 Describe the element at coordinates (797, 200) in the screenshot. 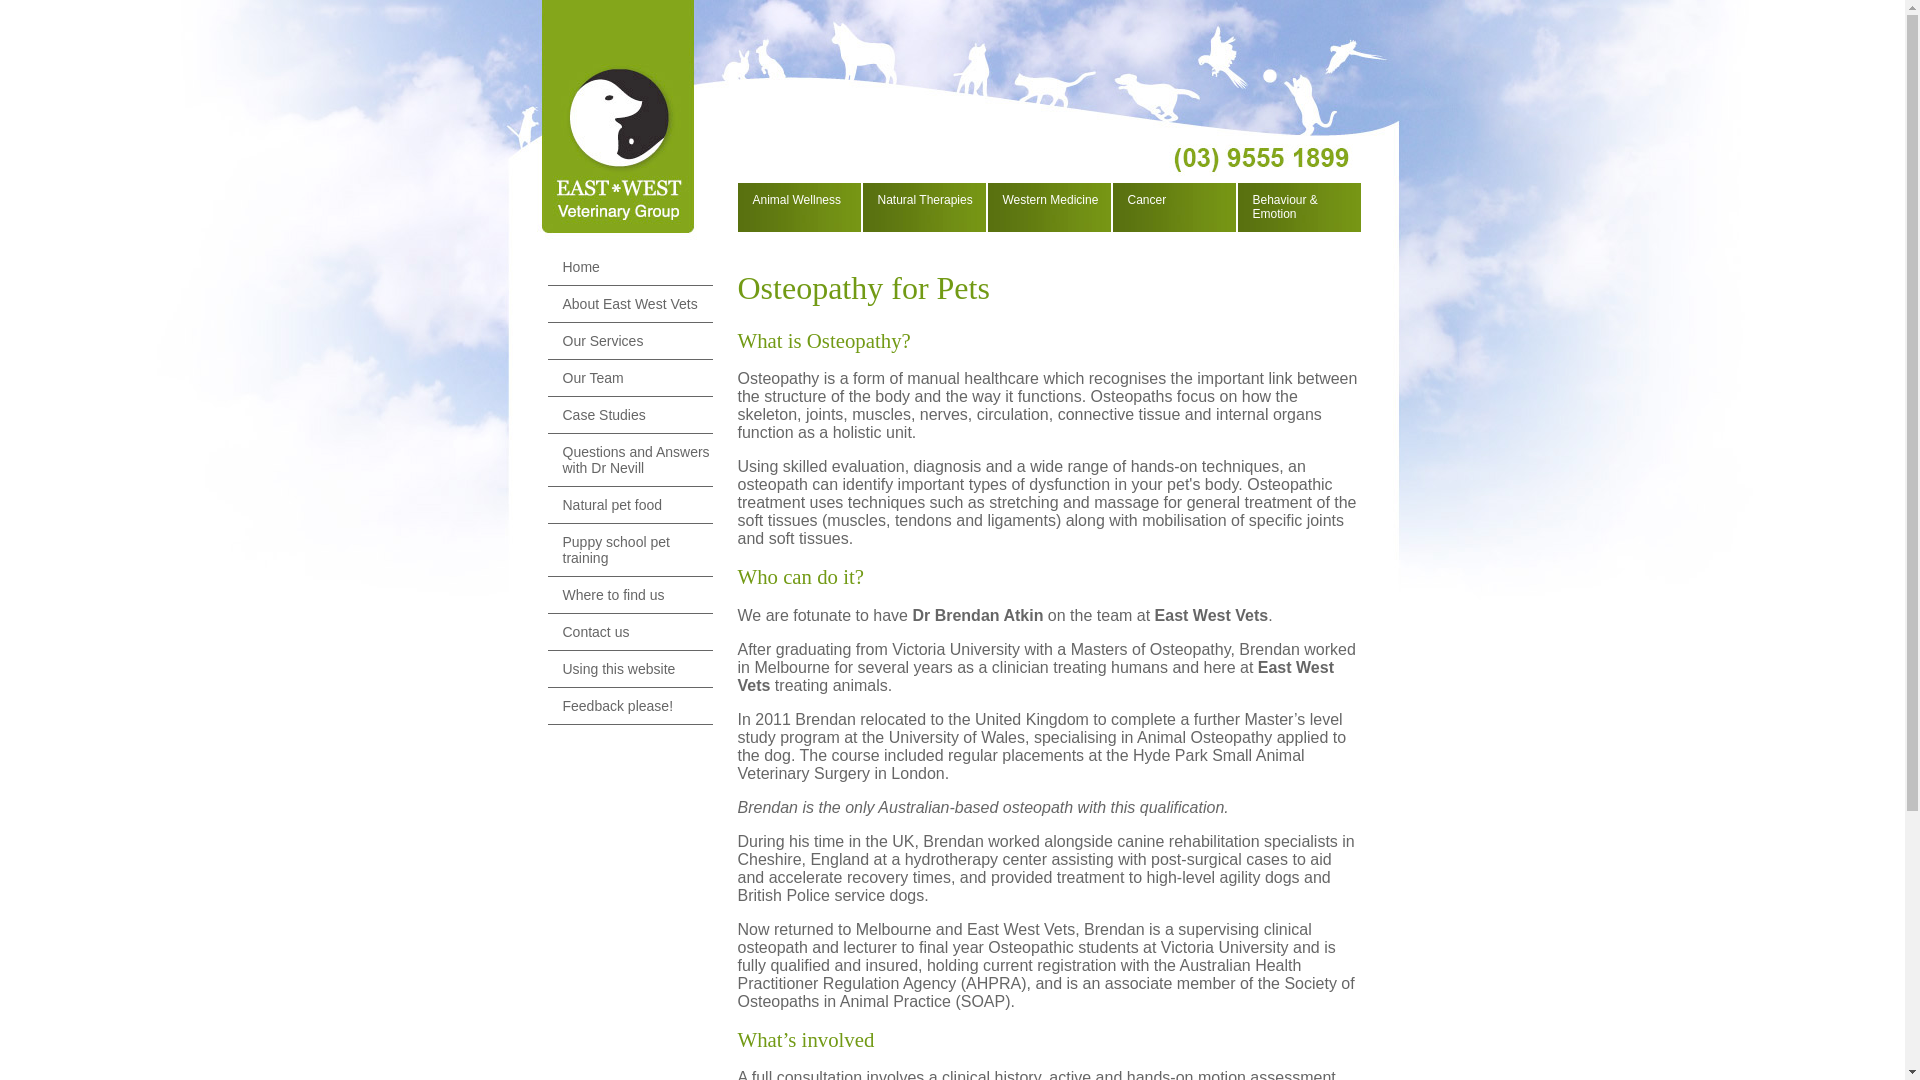

I see `Animal Wellness` at that location.